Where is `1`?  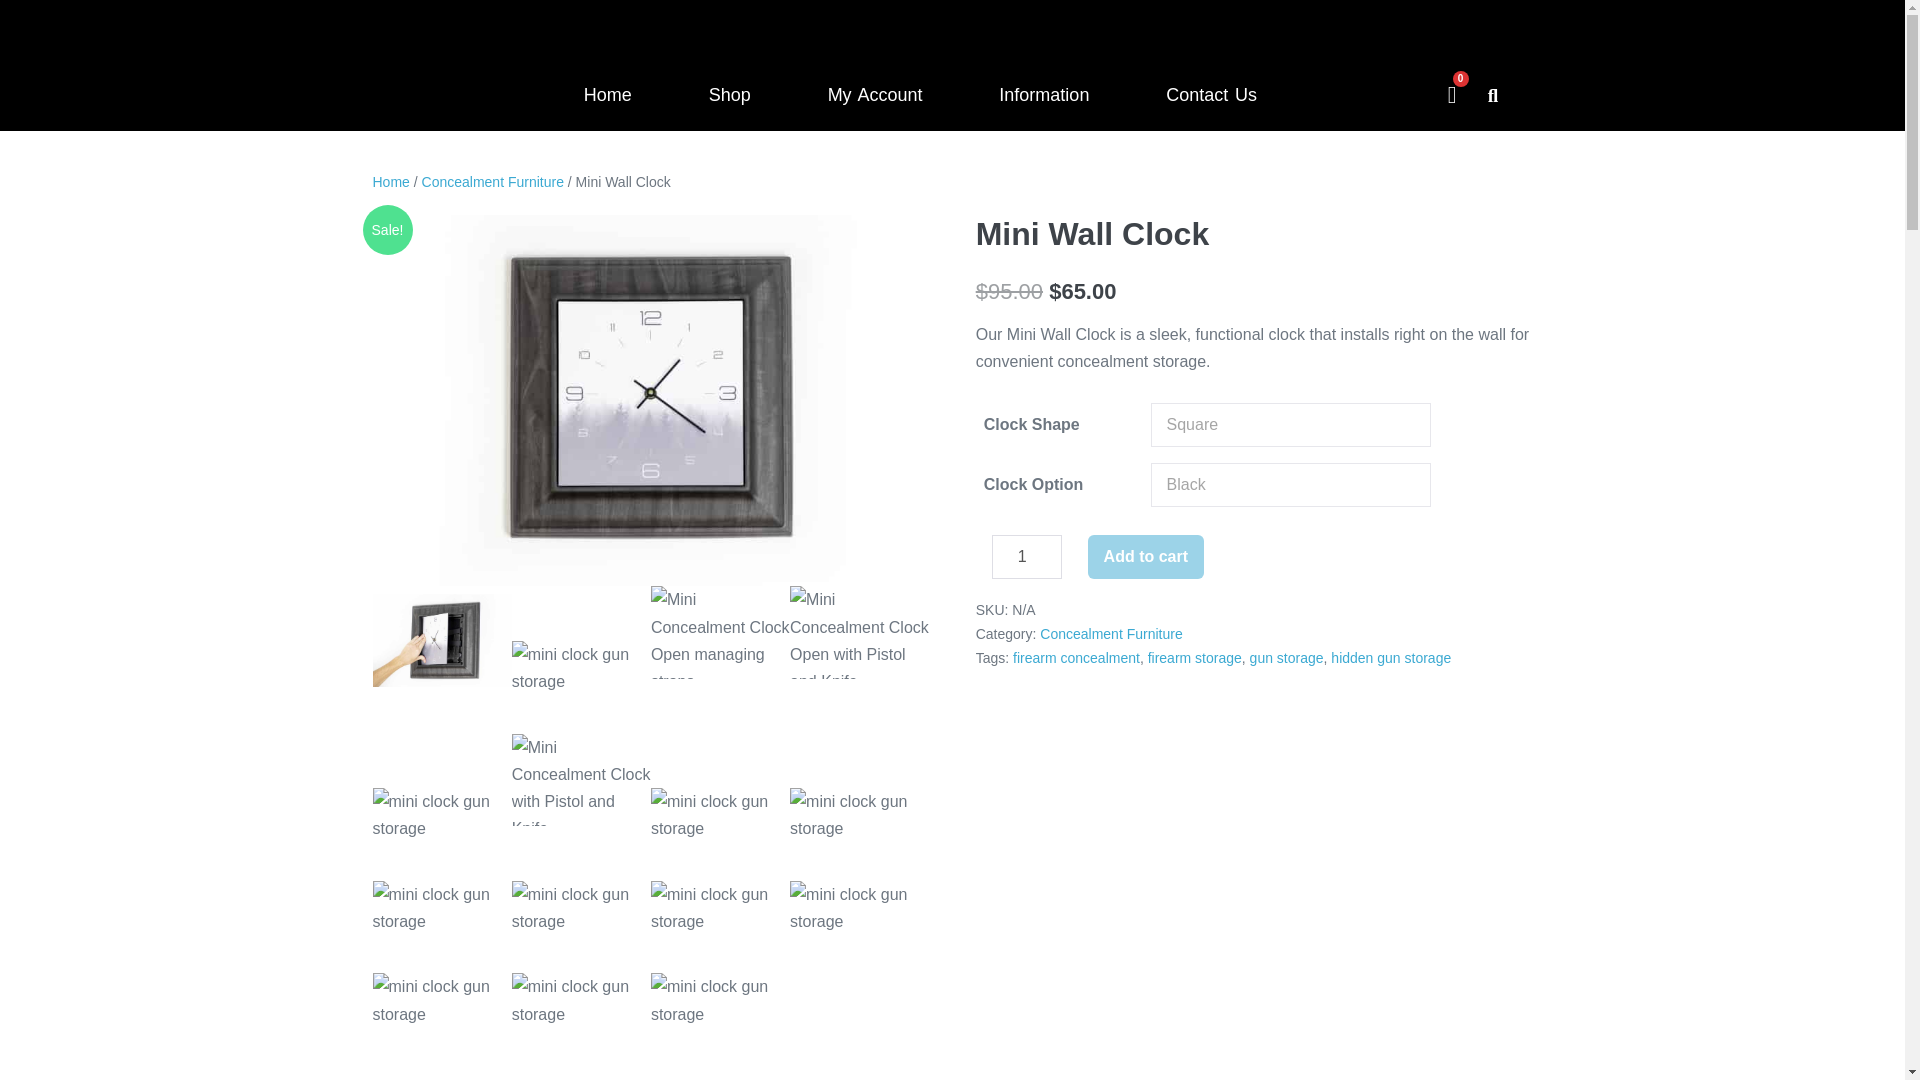
1 is located at coordinates (1026, 556).